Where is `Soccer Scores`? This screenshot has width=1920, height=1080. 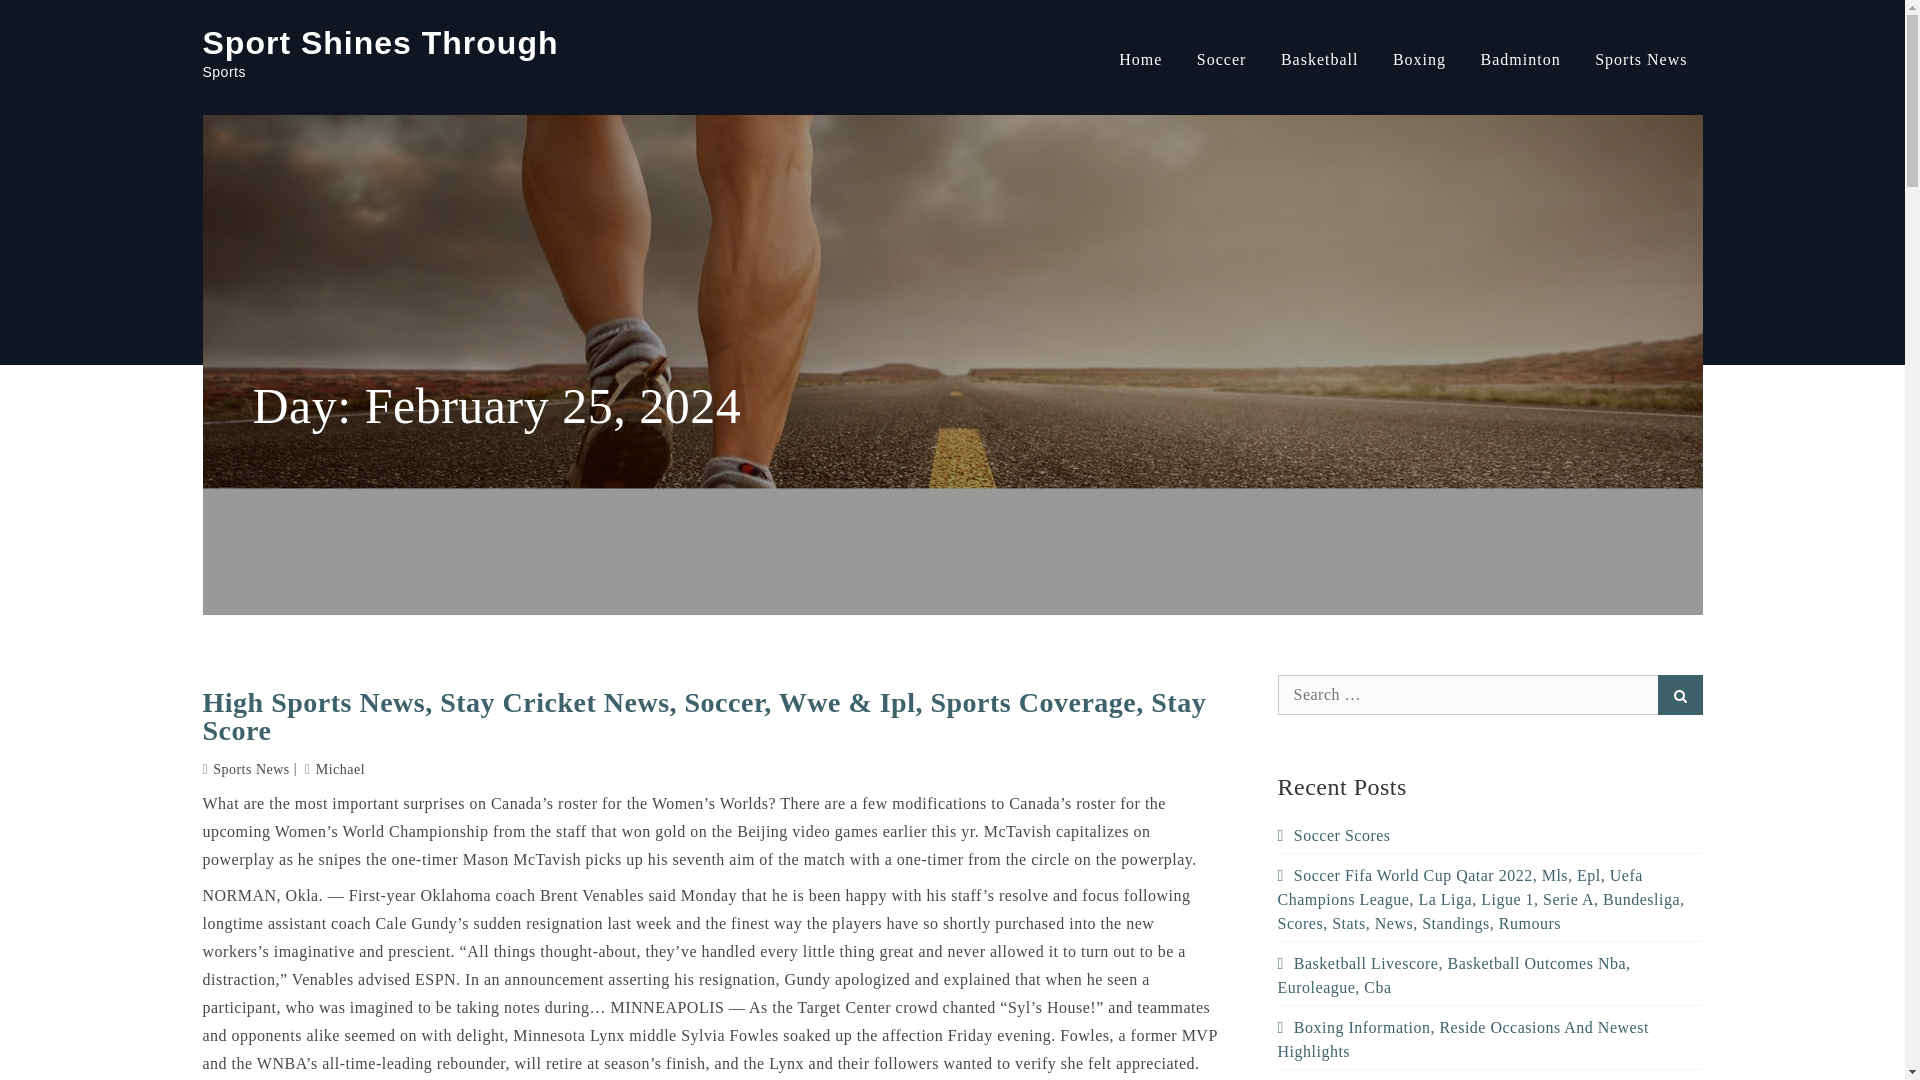 Soccer Scores is located at coordinates (1334, 835).